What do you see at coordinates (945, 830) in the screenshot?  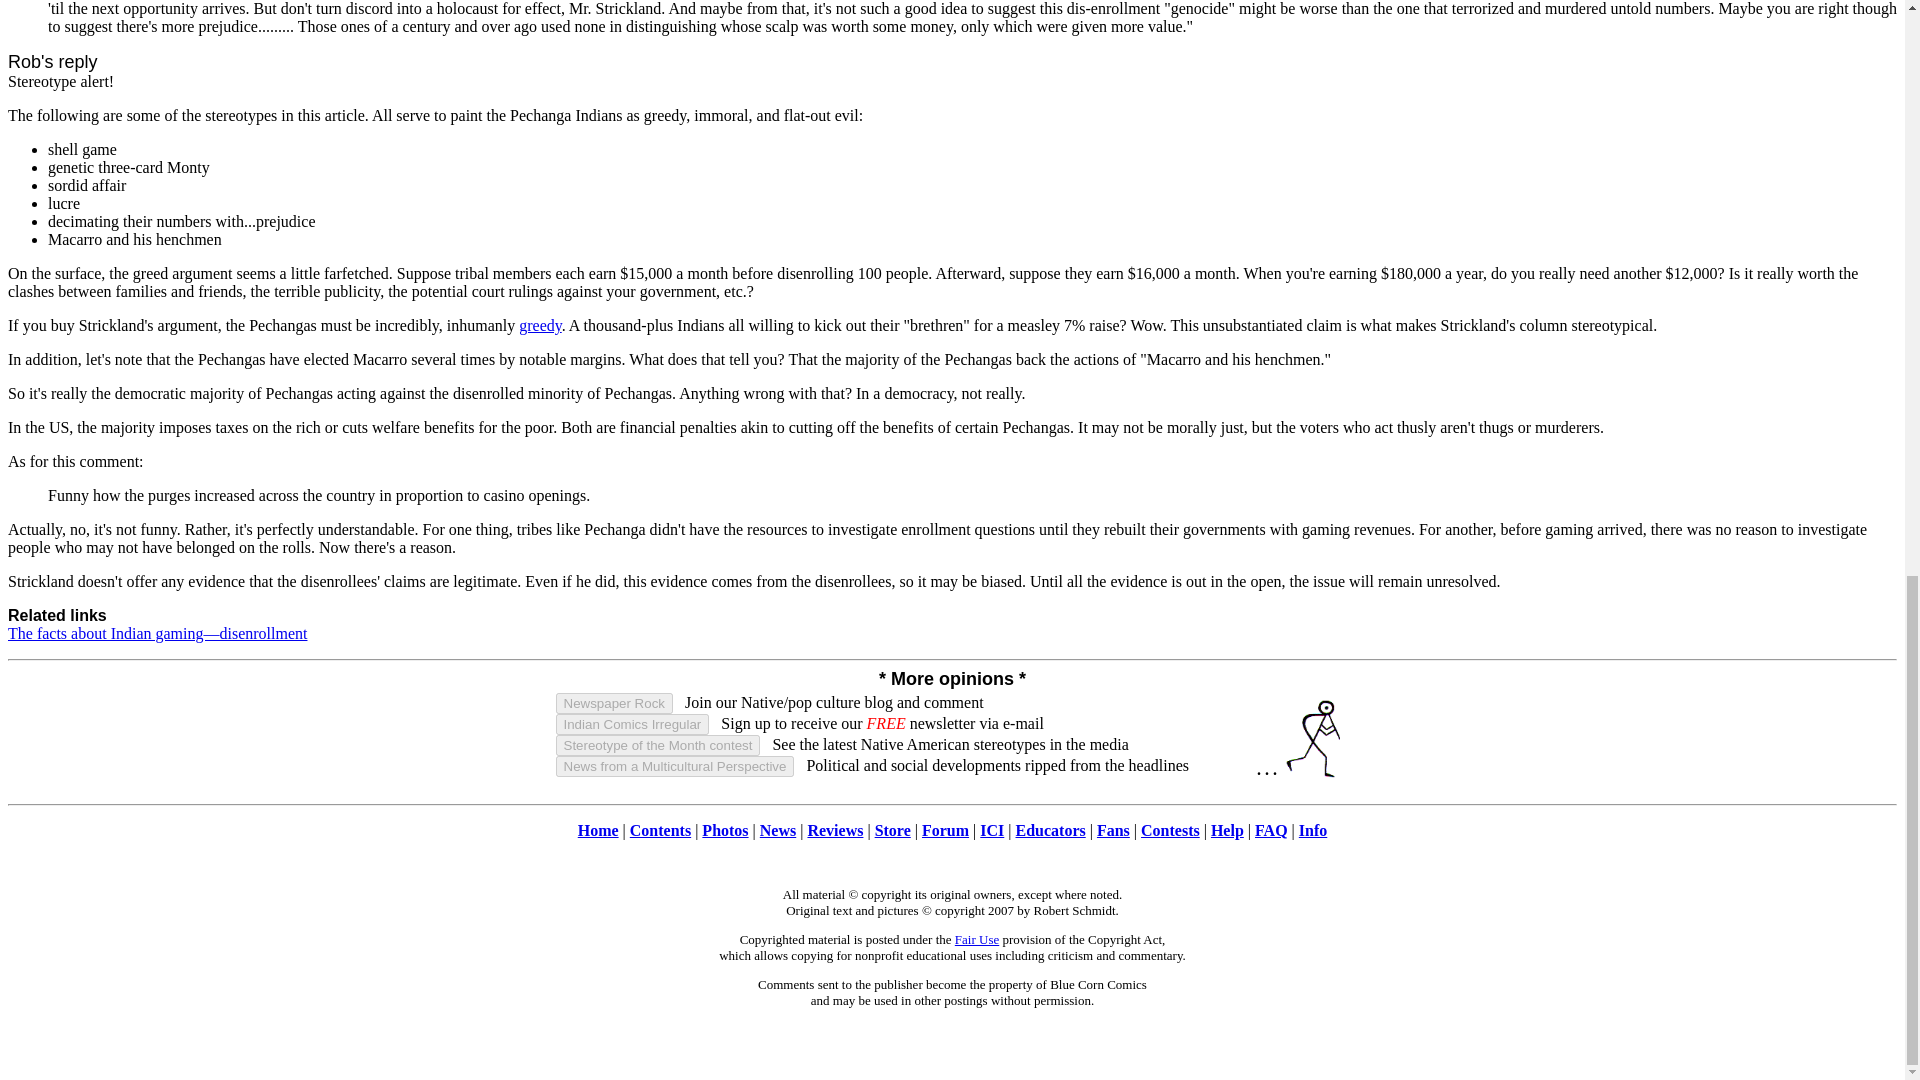 I see `Forum` at bounding box center [945, 830].